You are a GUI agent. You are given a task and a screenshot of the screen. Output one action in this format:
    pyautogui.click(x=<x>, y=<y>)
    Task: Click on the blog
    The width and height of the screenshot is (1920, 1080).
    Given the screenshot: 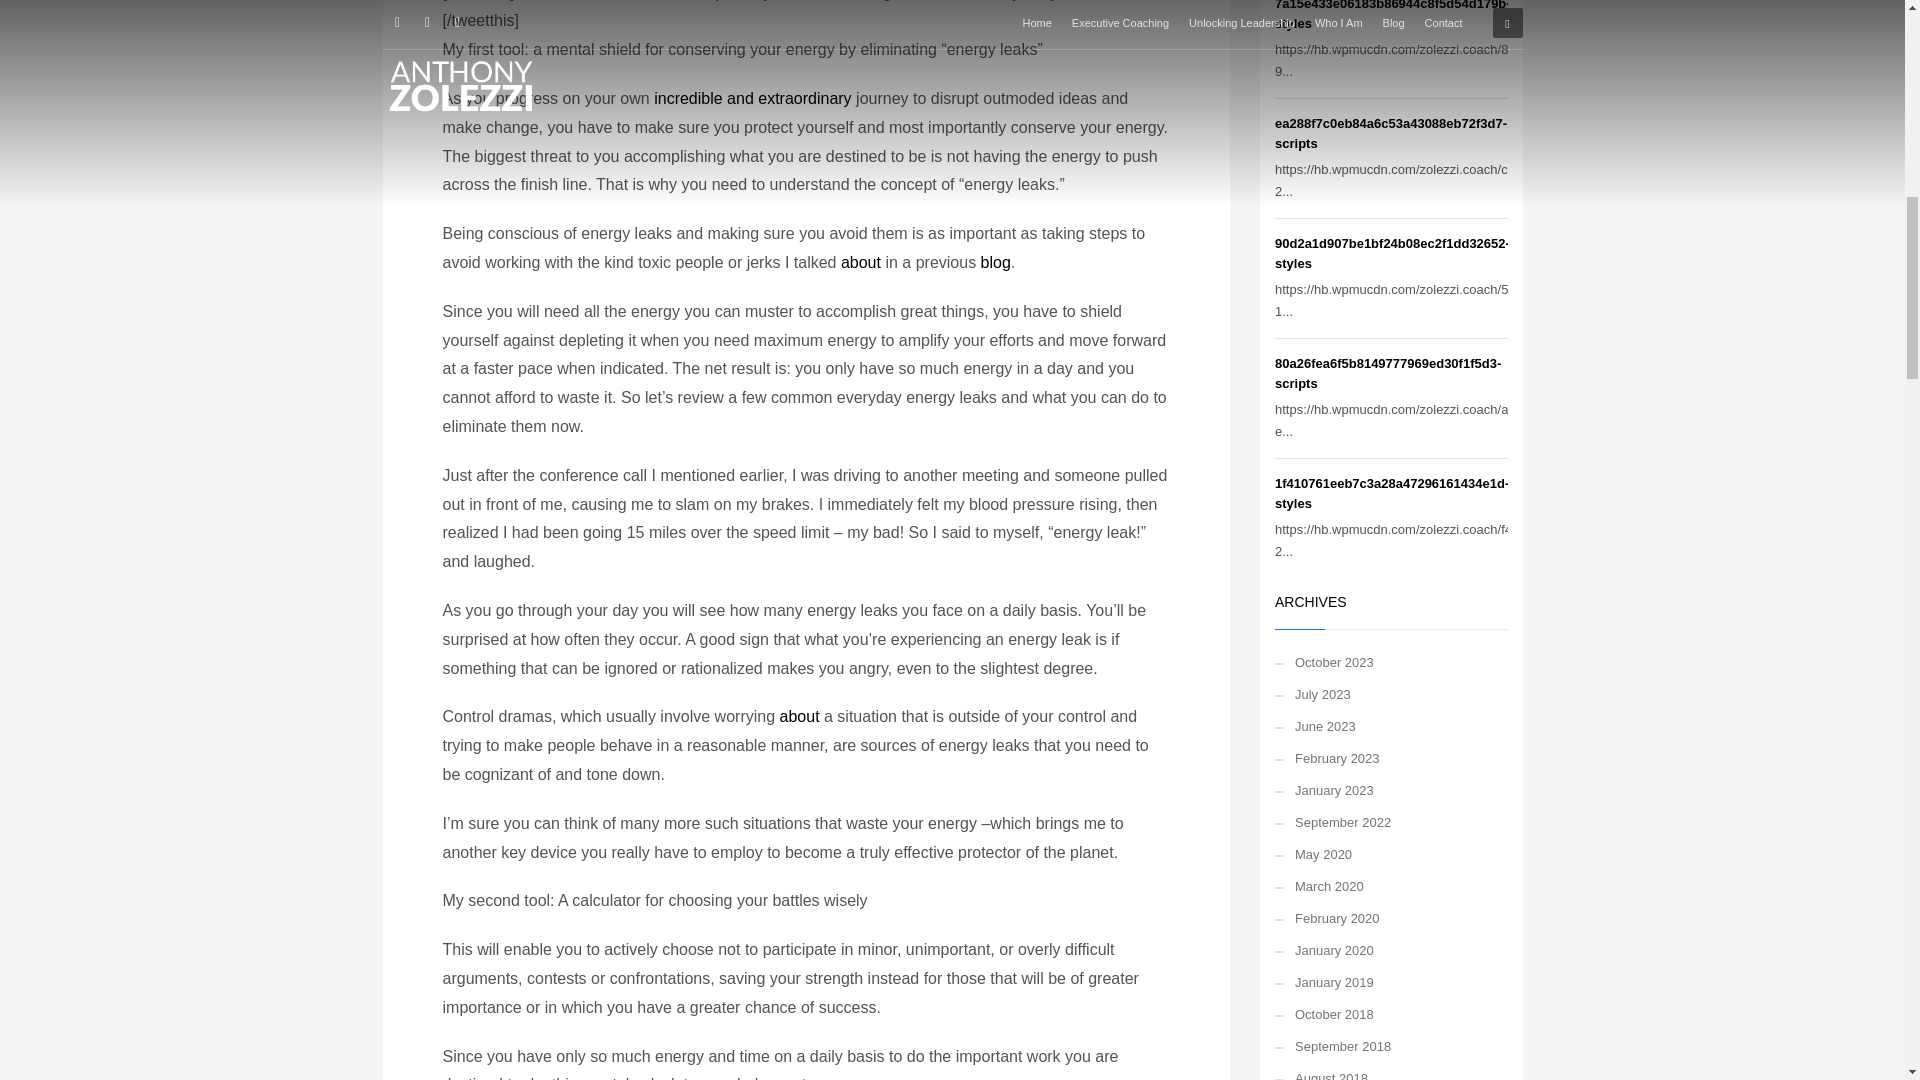 What is the action you would take?
    pyautogui.click(x=996, y=262)
    